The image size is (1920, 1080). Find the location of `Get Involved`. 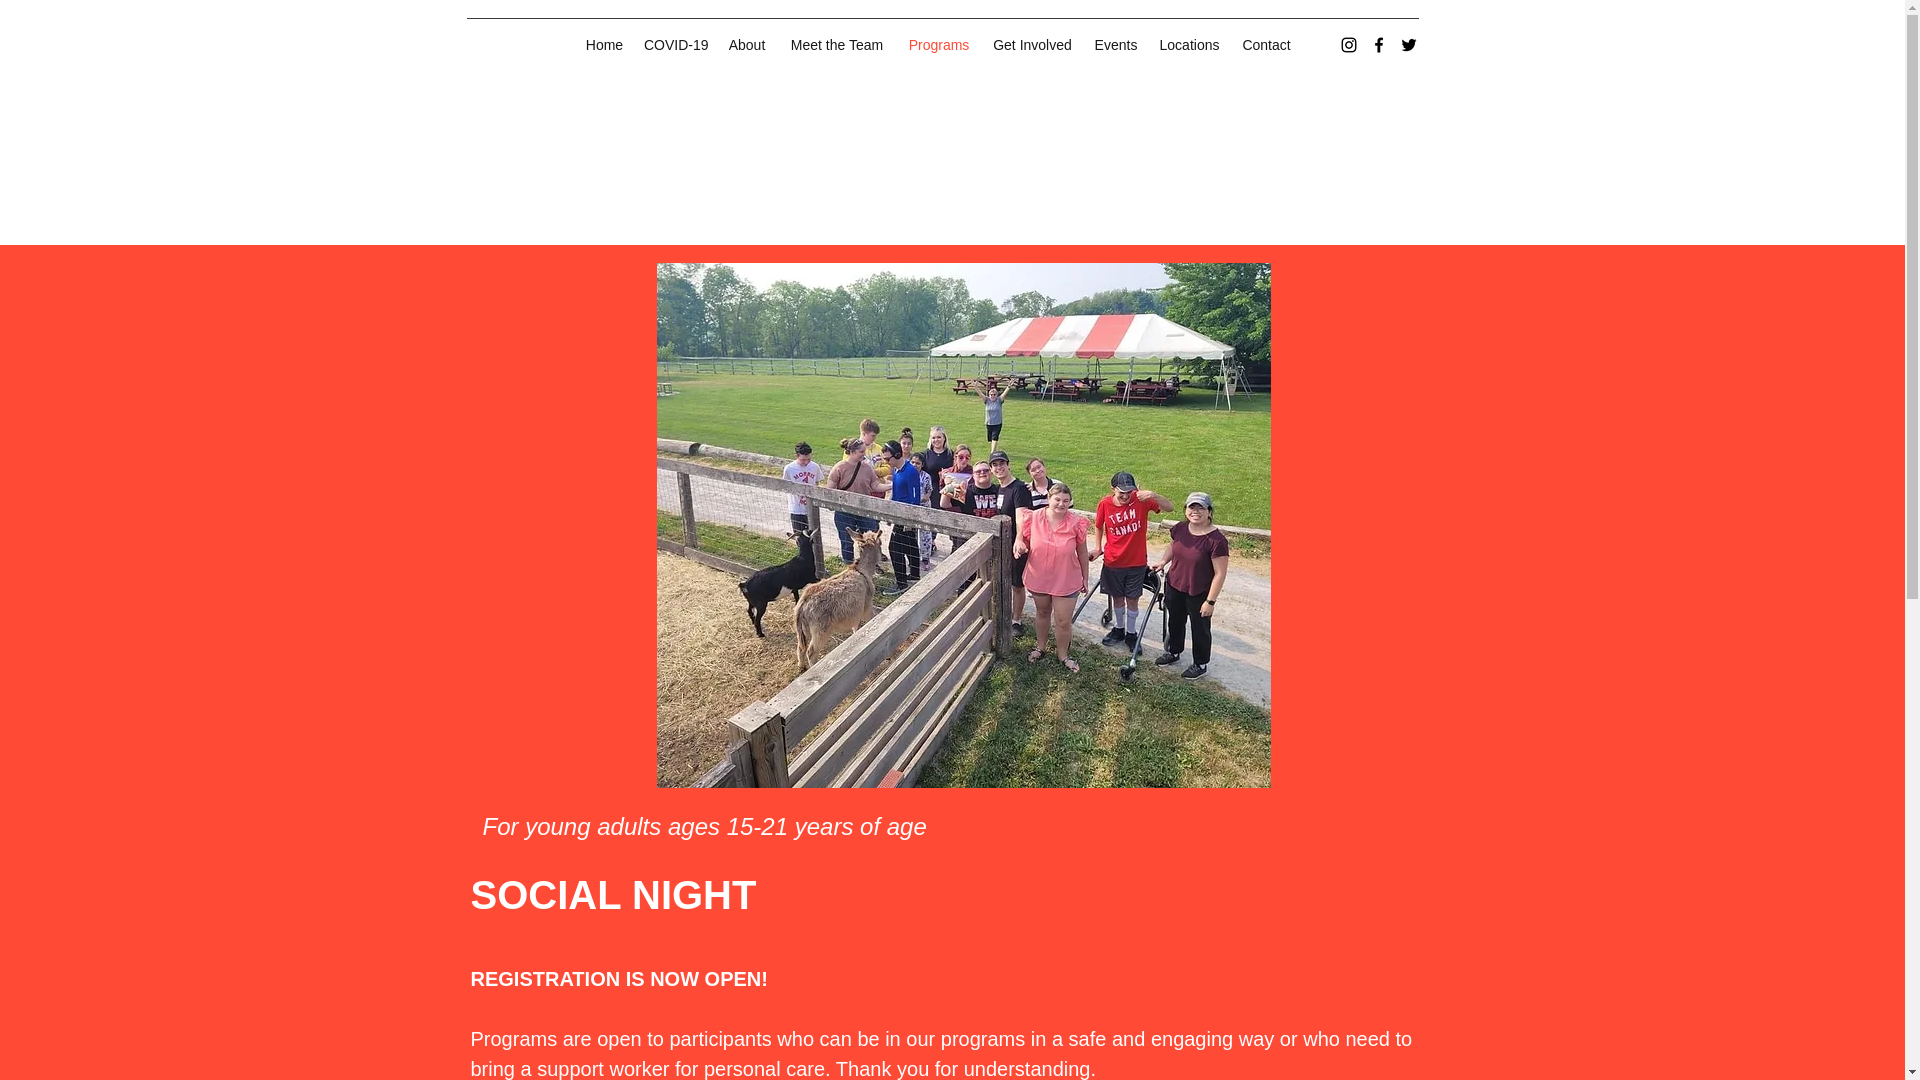

Get Involved is located at coordinates (1032, 44).